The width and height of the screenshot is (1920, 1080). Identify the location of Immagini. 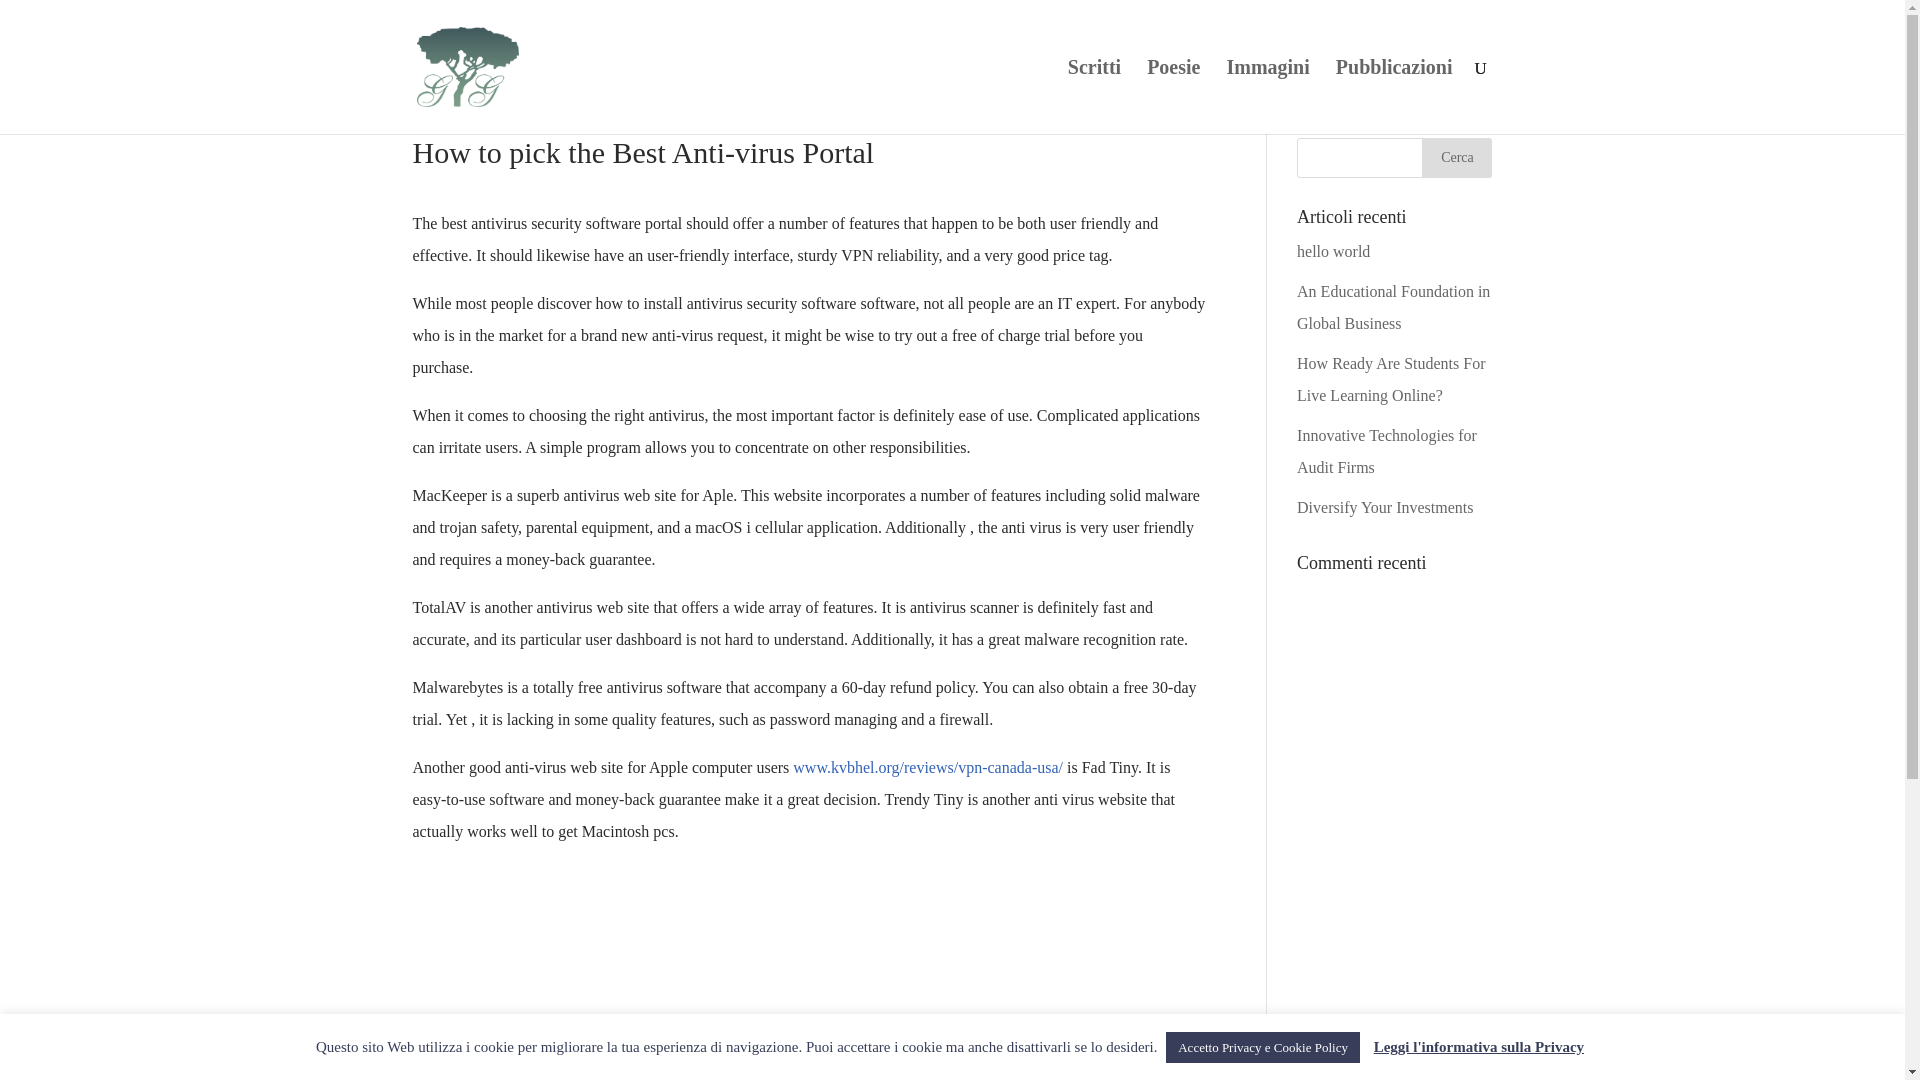
(1268, 96).